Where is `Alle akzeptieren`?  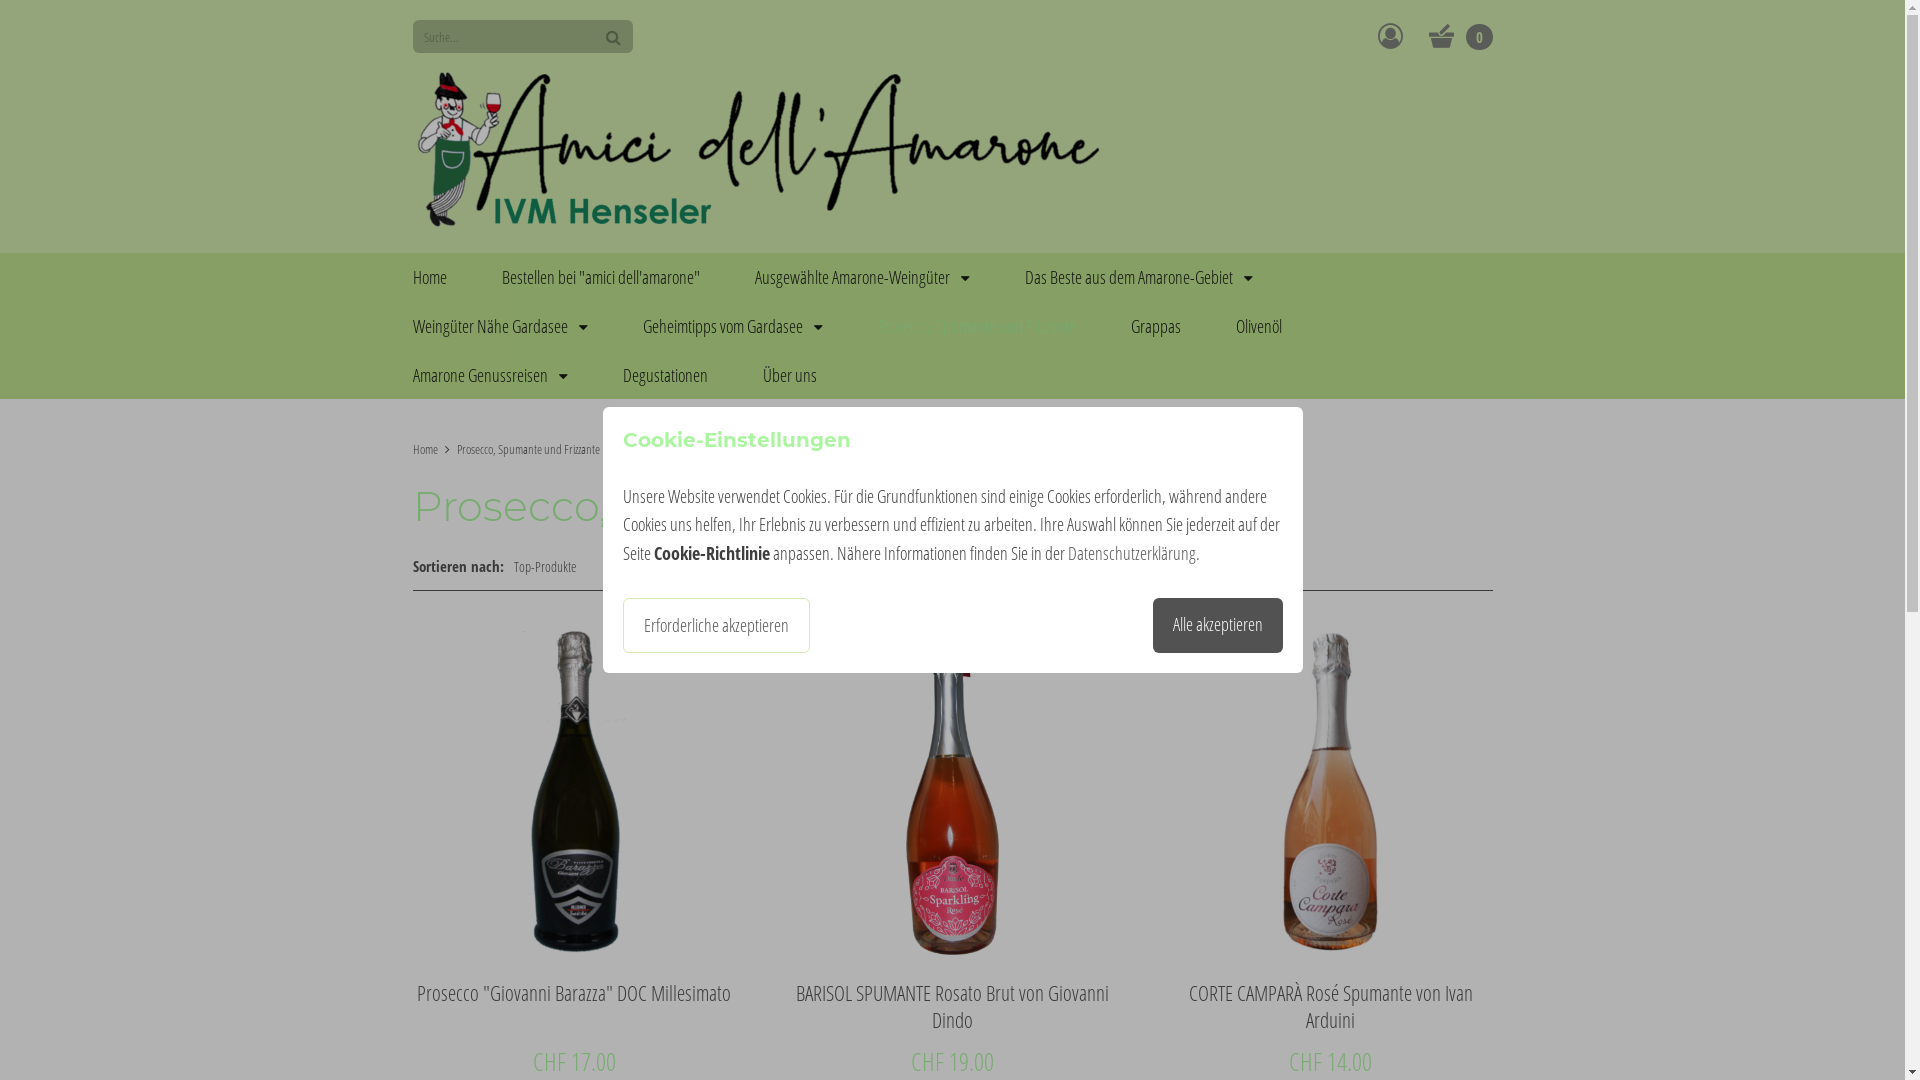 Alle akzeptieren is located at coordinates (1217, 626).